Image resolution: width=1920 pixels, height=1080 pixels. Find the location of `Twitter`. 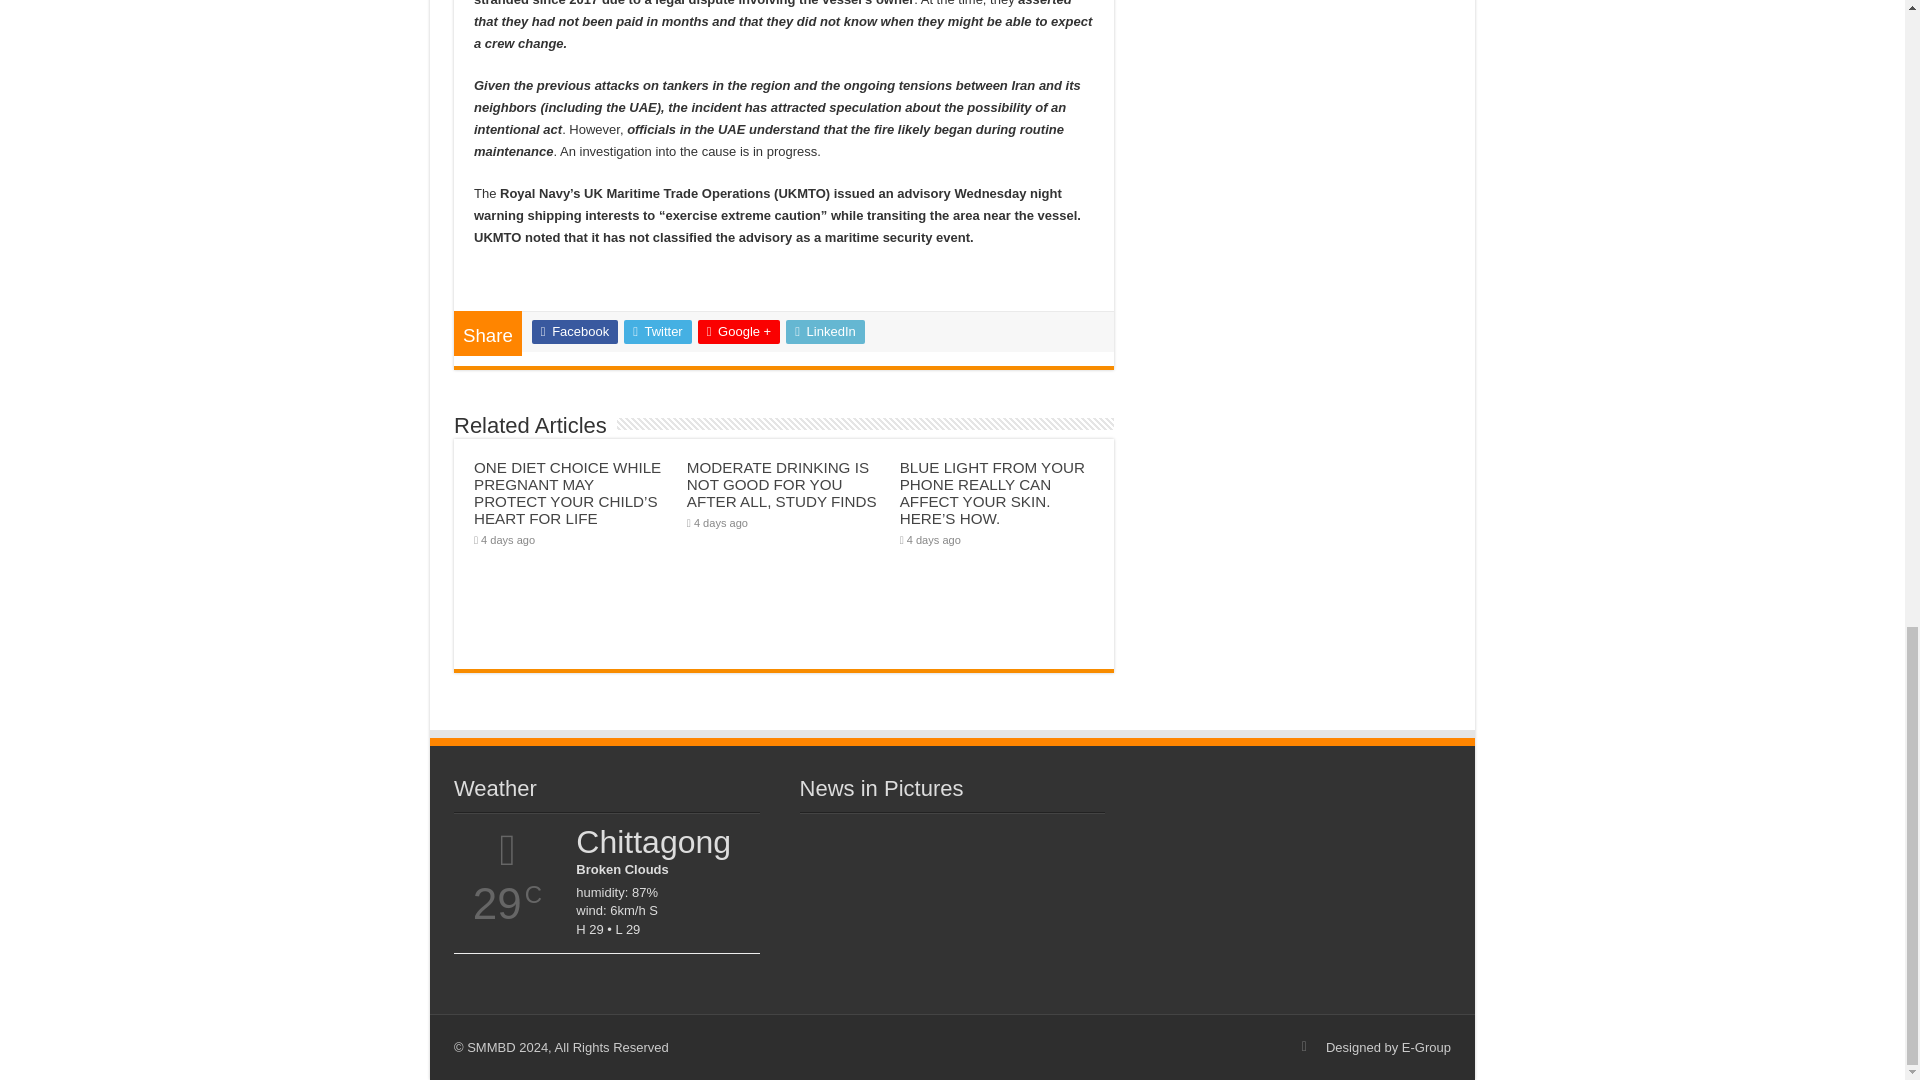

Twitter is located at coordinates (658, 332).